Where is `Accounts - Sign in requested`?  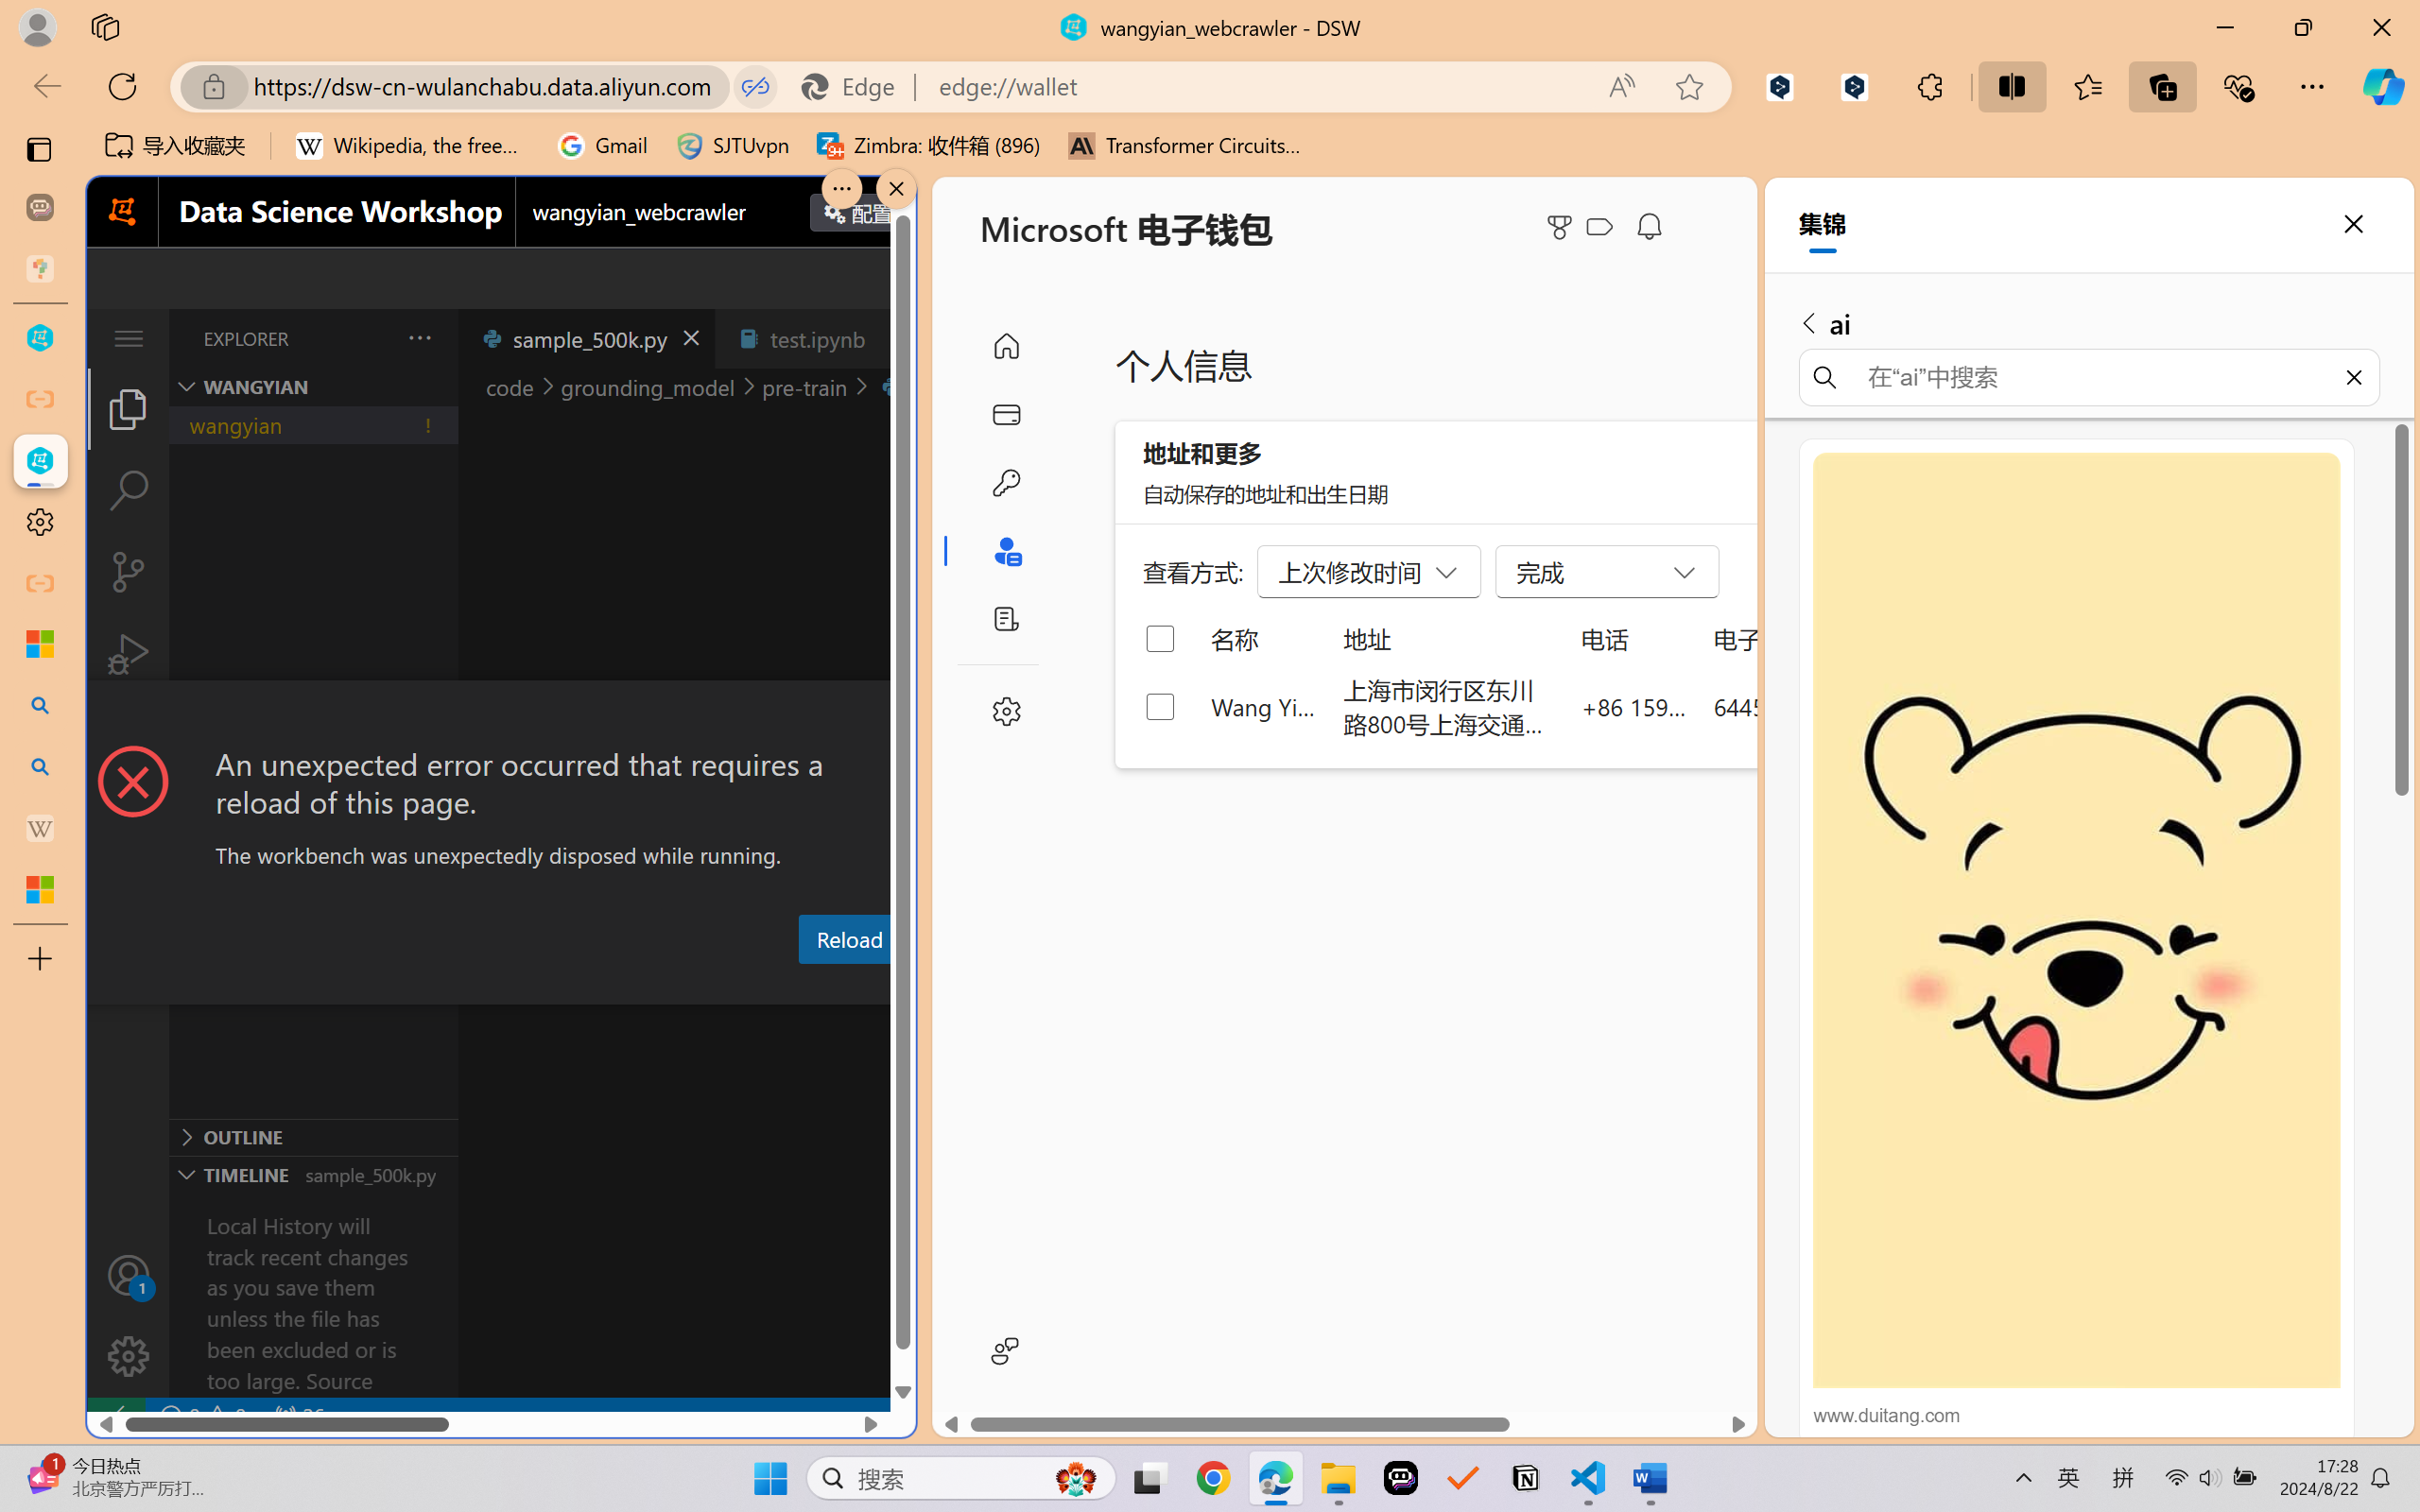
Accounts - Sign in requested is located at coordinates (129, 1275).